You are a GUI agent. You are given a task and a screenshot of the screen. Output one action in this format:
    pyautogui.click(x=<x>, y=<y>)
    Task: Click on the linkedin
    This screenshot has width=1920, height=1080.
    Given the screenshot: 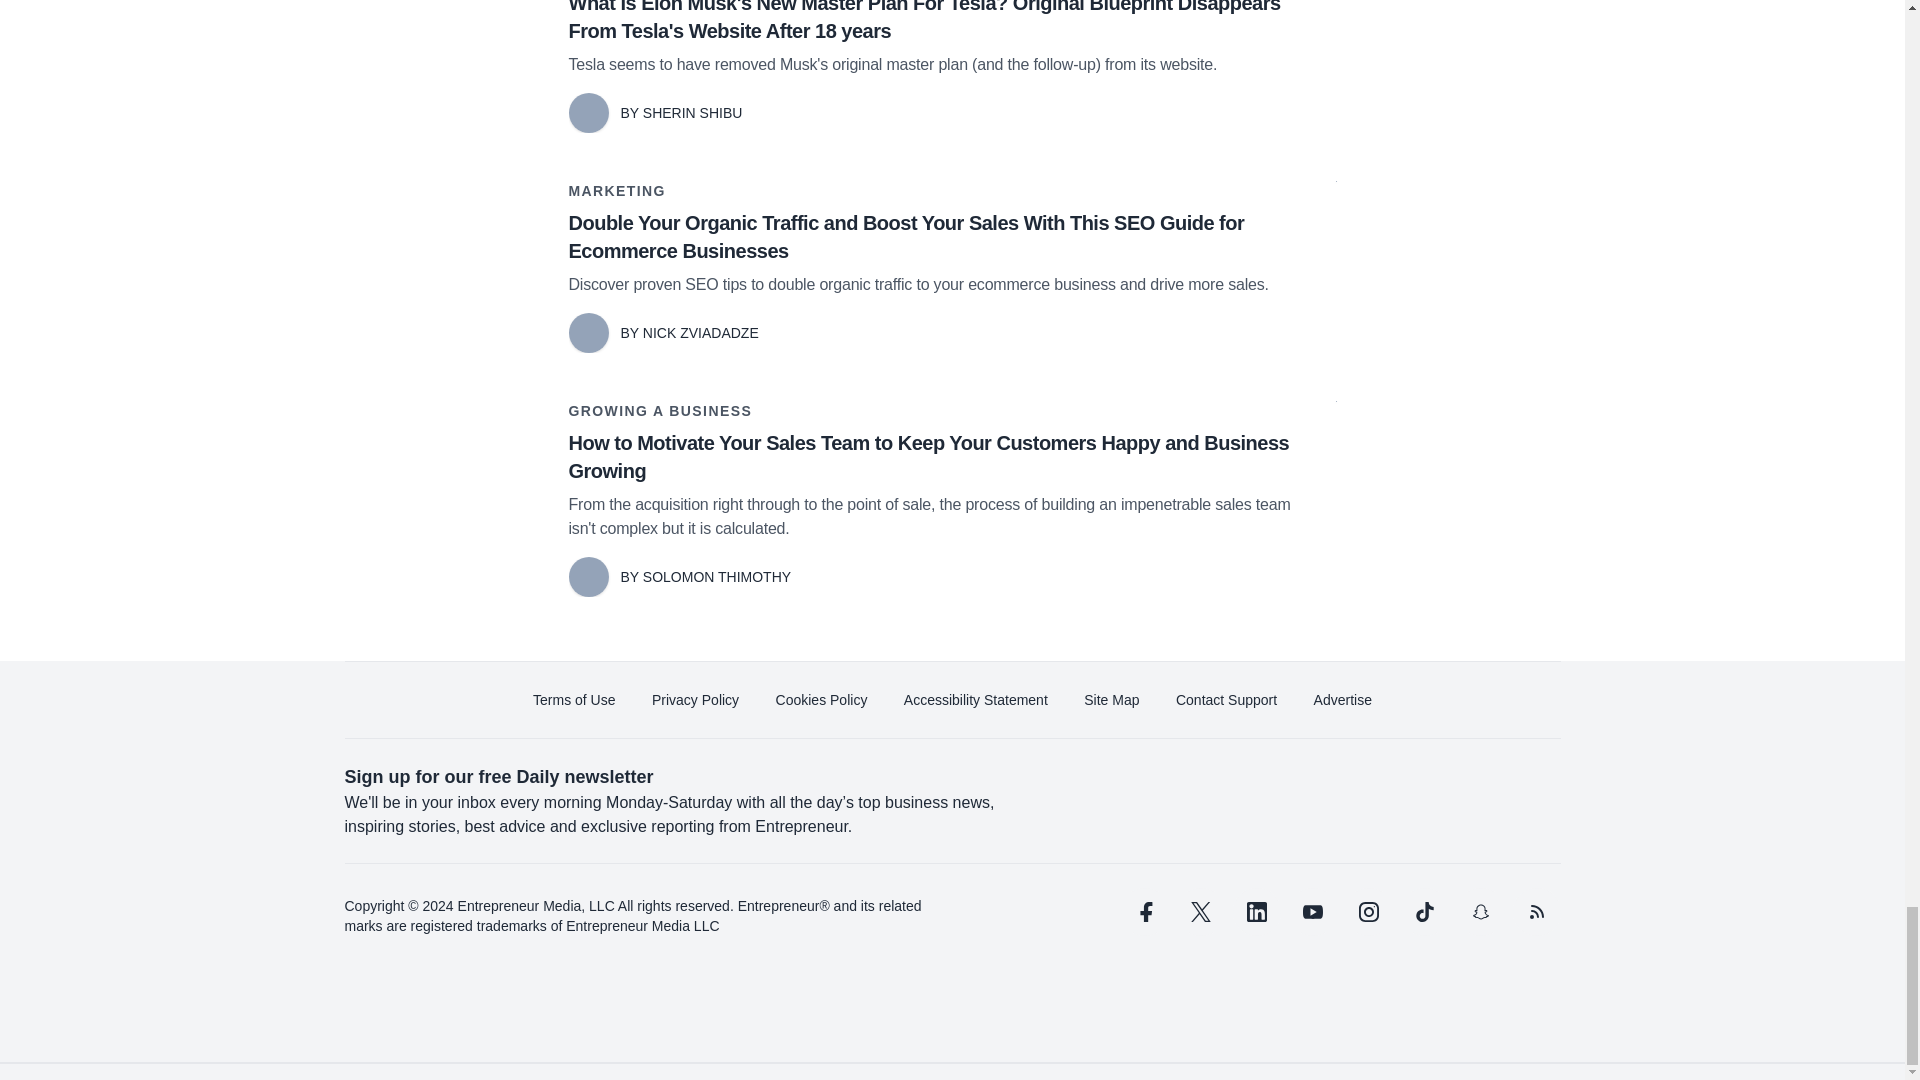 What is the action you would take?
    pyautogui.click(x=1256, y=912)
    